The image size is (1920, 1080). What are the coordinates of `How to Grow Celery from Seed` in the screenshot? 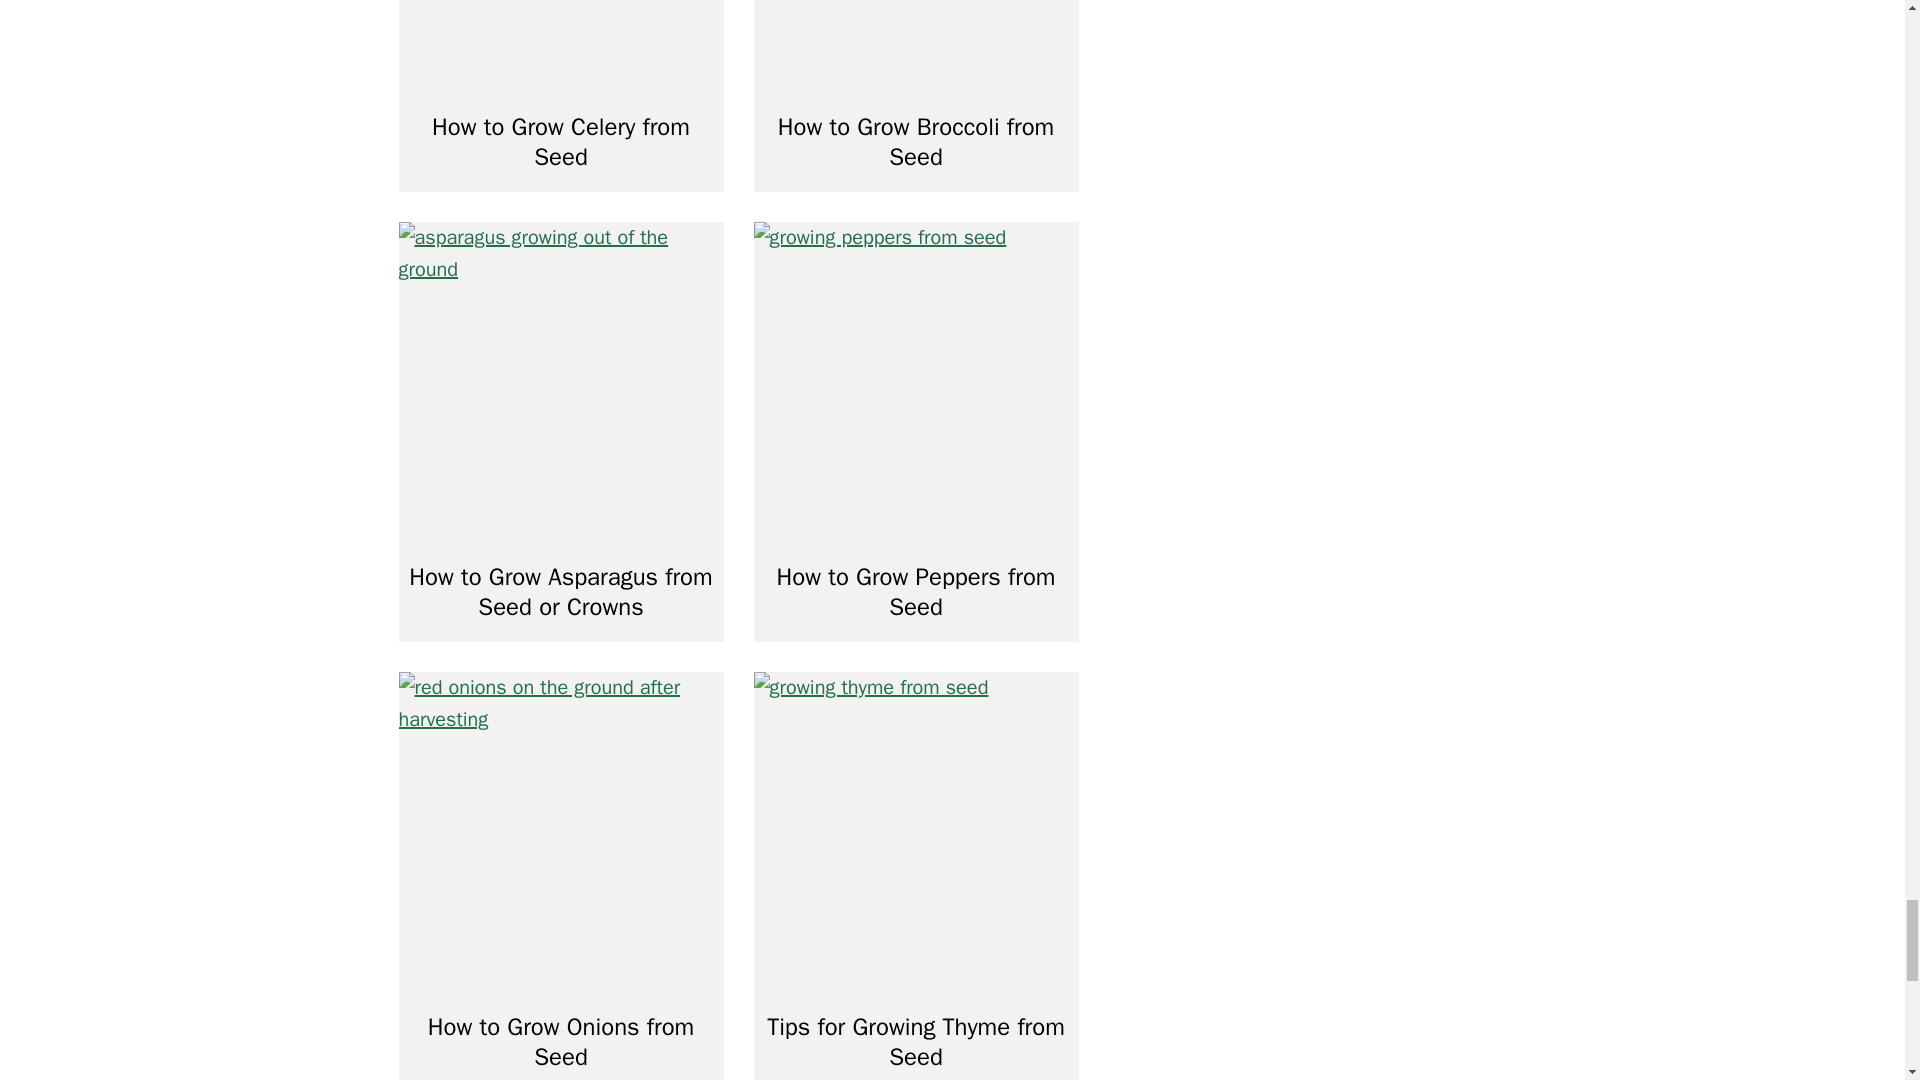 It's located at (560, 142).